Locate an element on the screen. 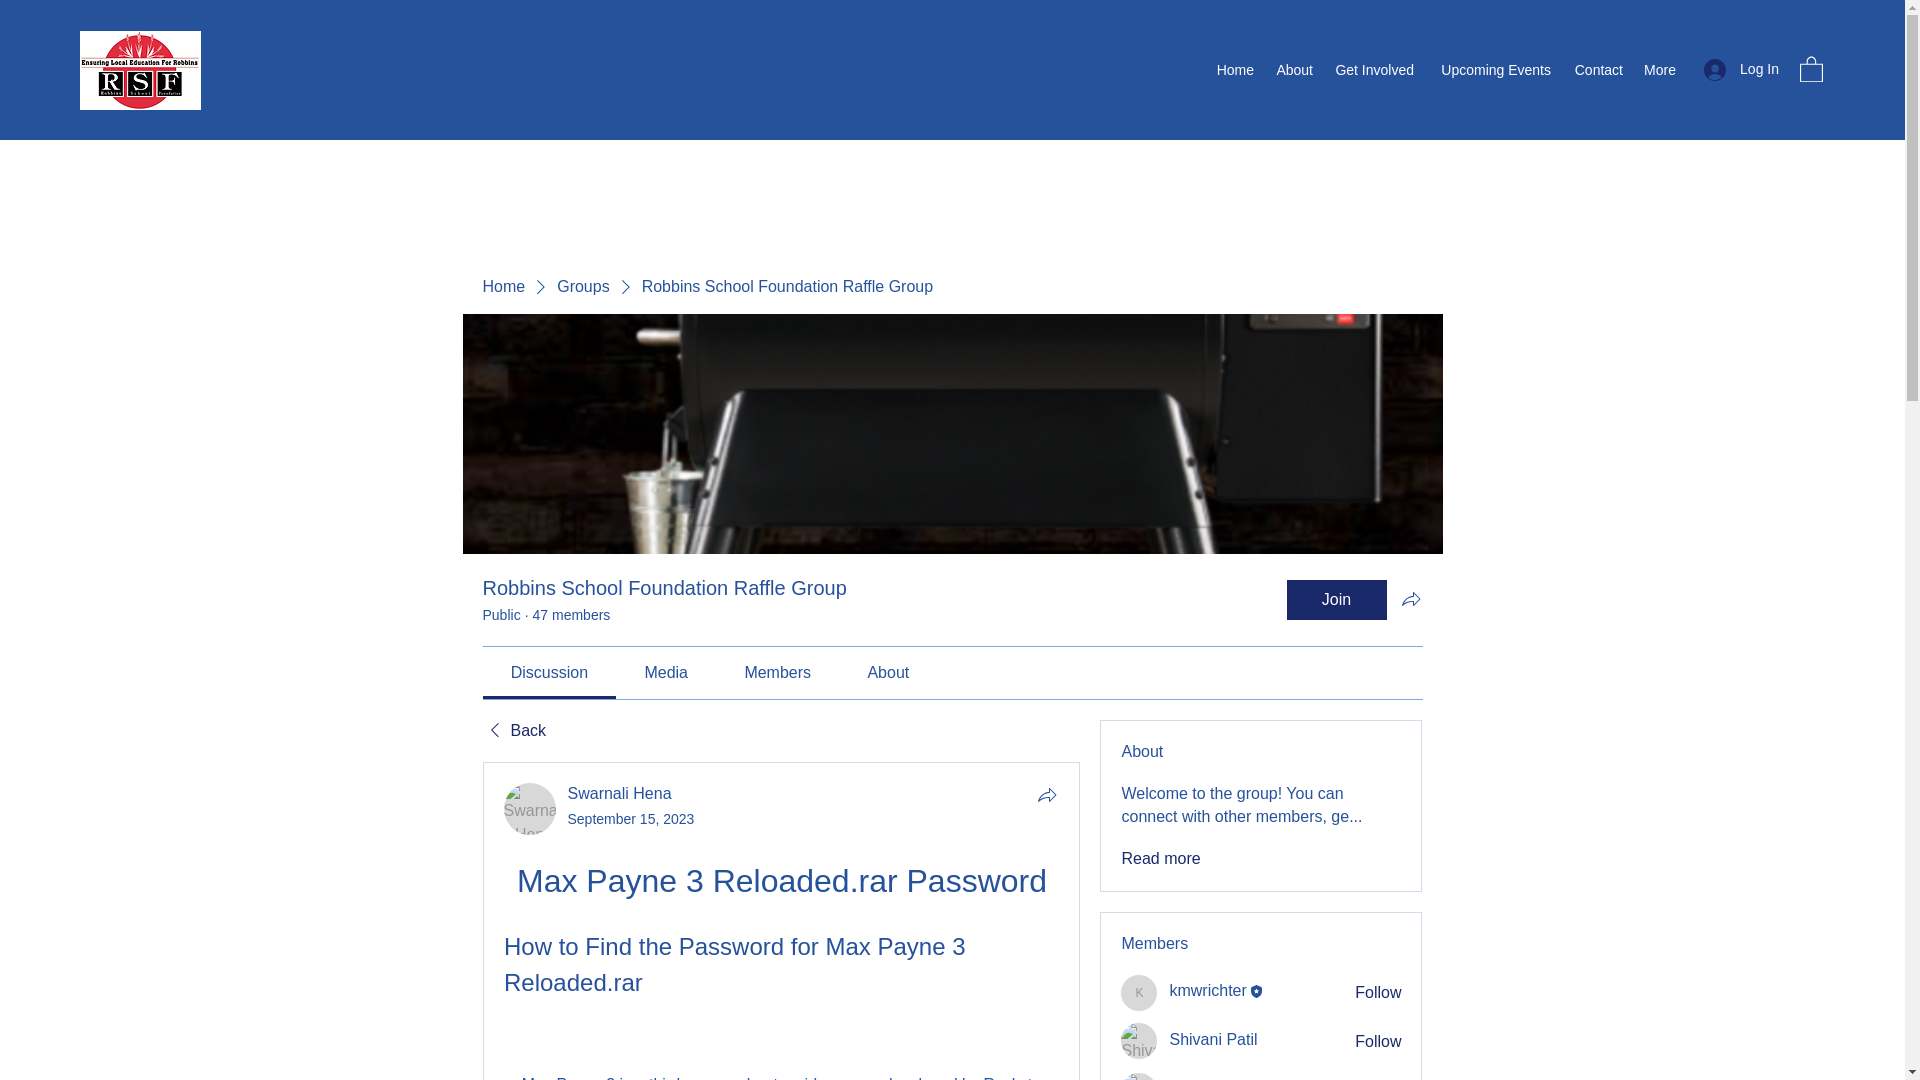 Image resolution: width=1920 pixels, height=1080 pixels. September 15, 2023 is located at coordinates (632, 819).